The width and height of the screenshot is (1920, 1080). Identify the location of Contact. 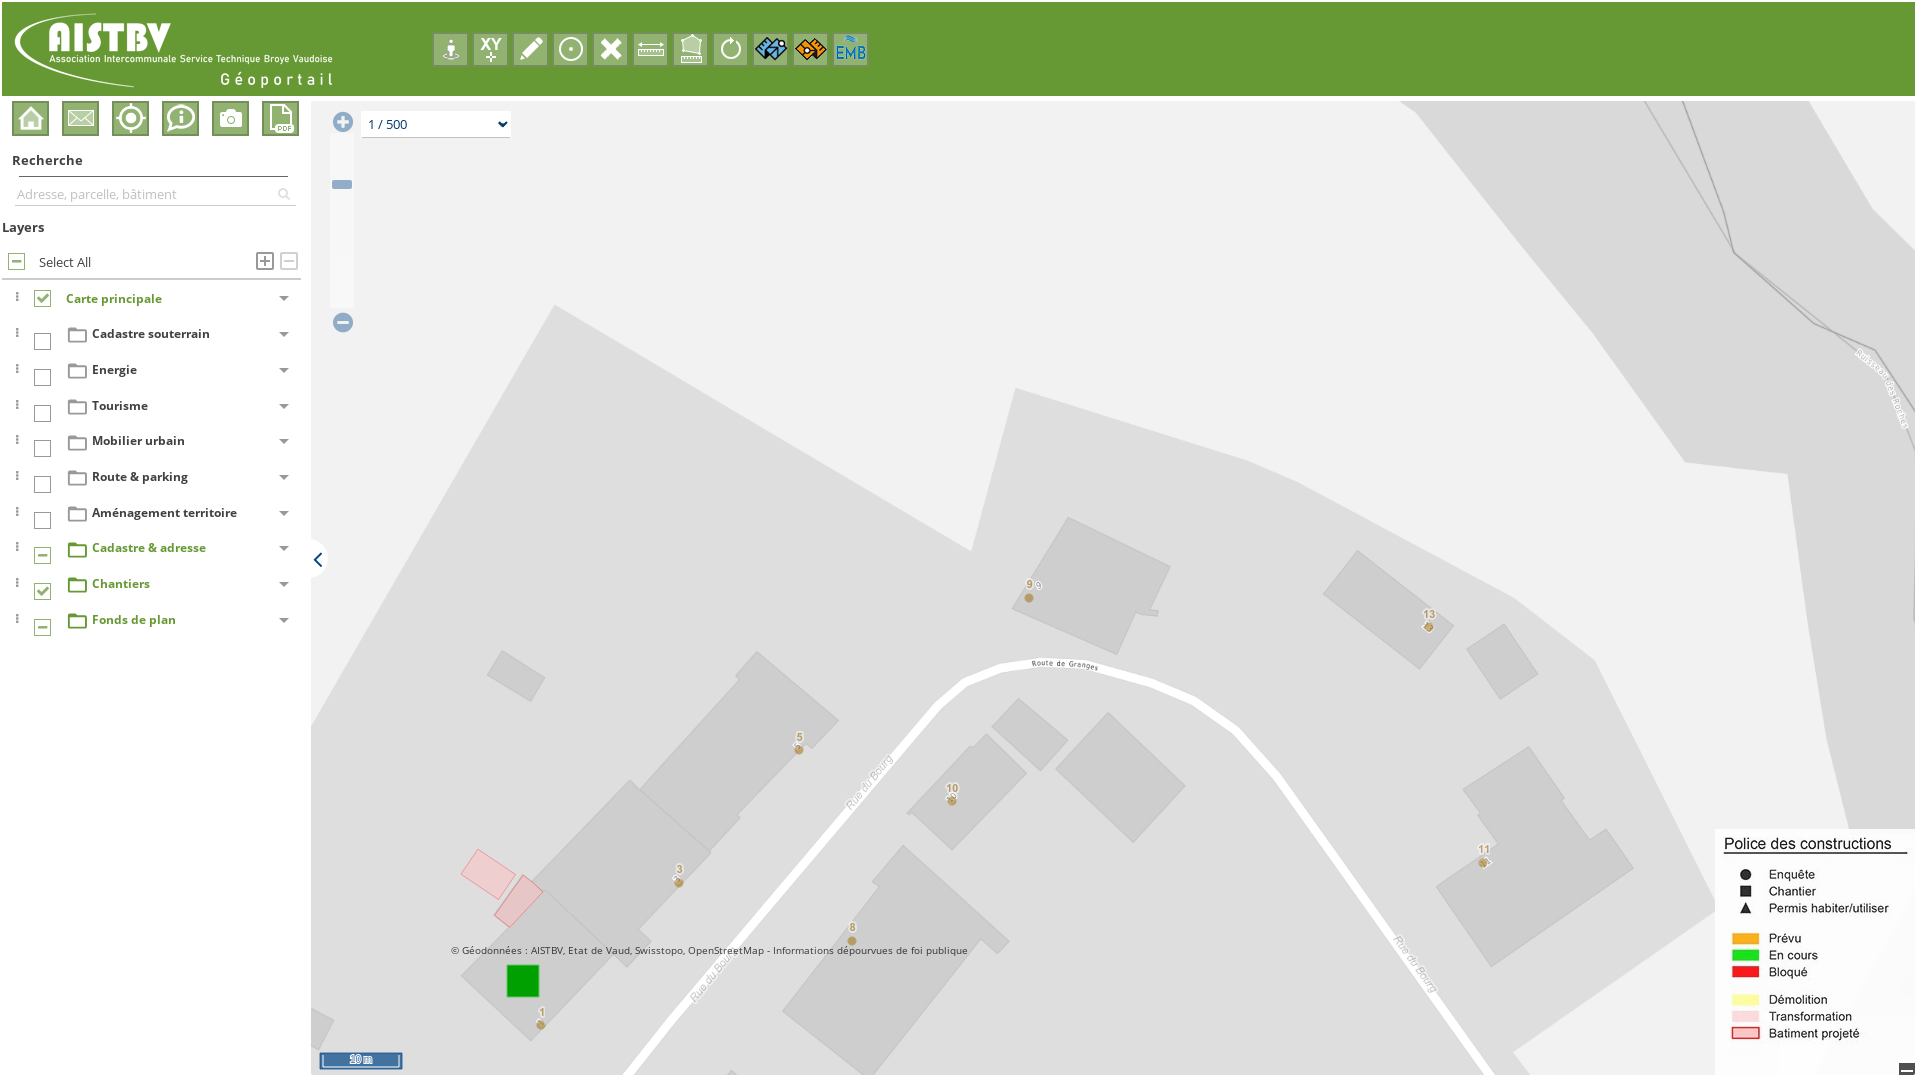
(80, 118).